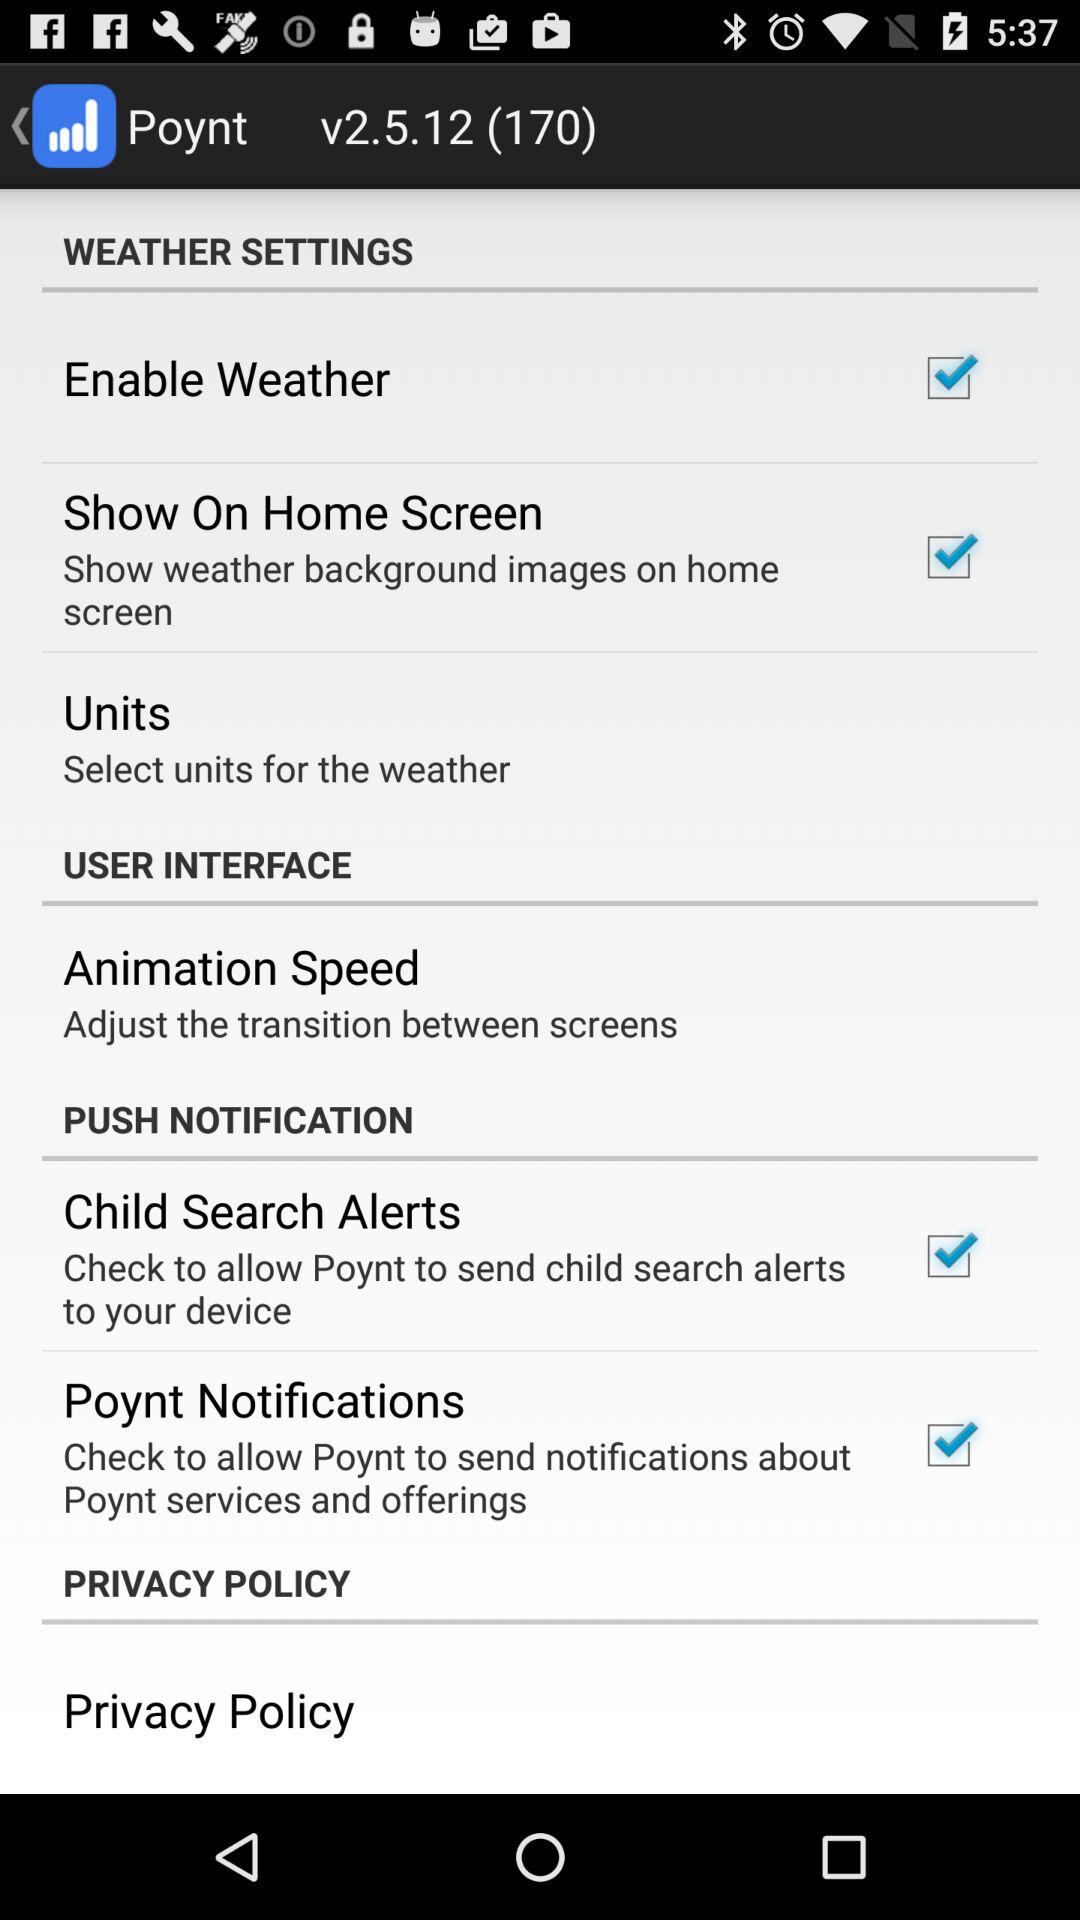  What do you see at coordinates (370, 1022) in the screenshot?
I see `press the icon below the animation speed icon` at bounding box center [370, 1022].